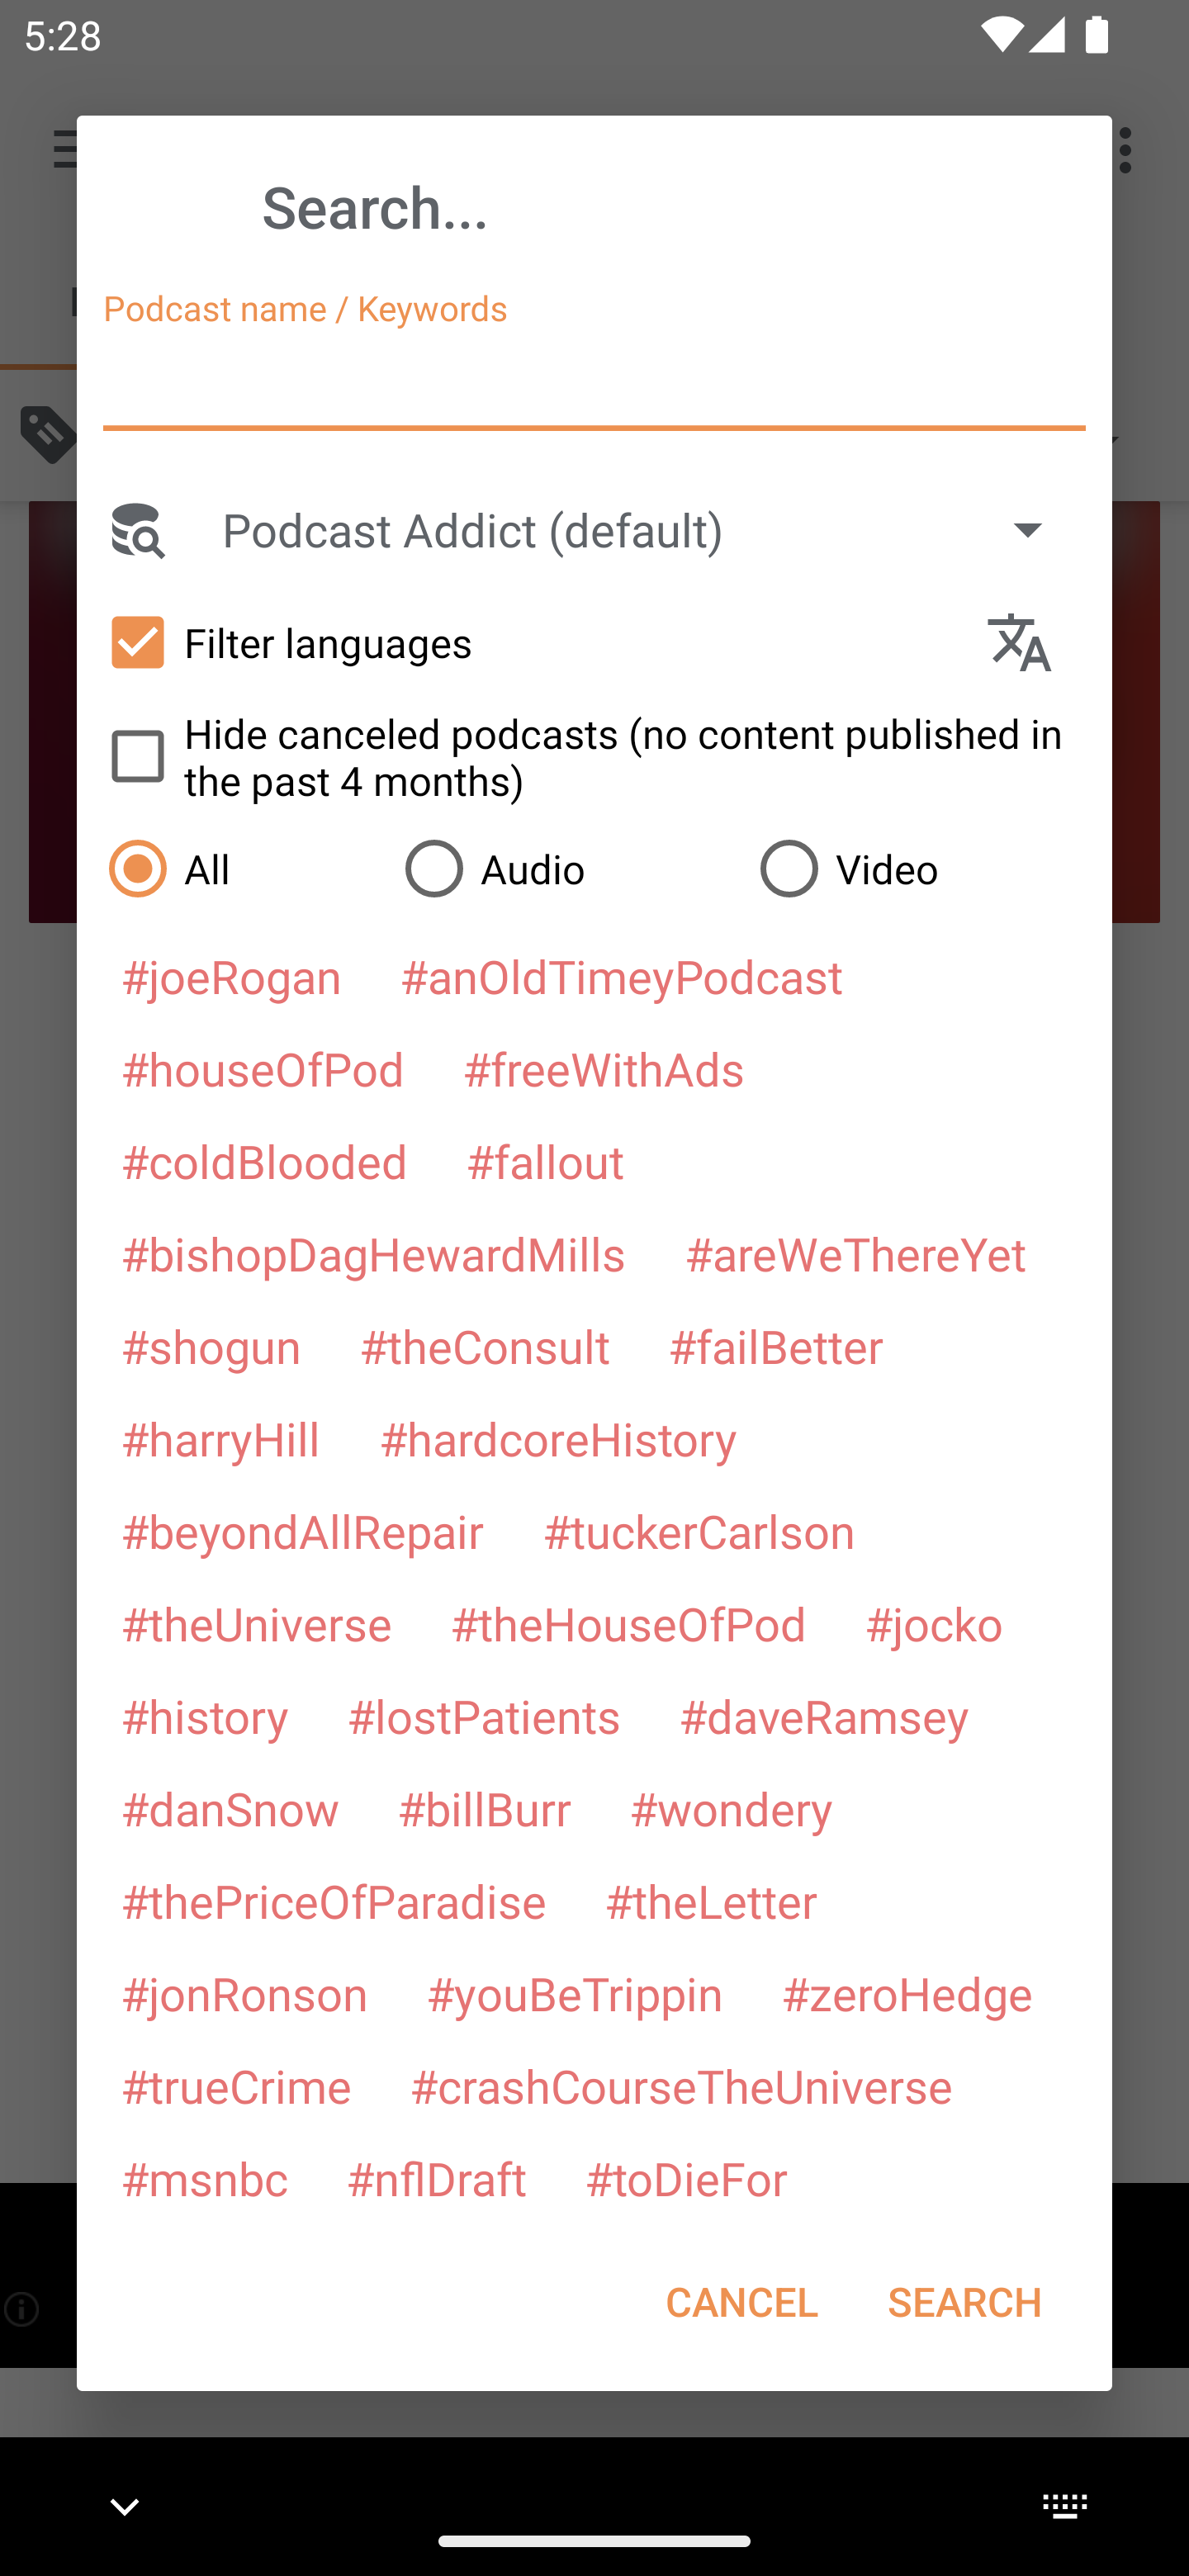 Image resolution: width=1189 pixels, height=2576 pixels. What do you see at coordinates (699, 1529) in the screenshot?
I see `#tuckerCarlson` at bounding box center [699, 1529].